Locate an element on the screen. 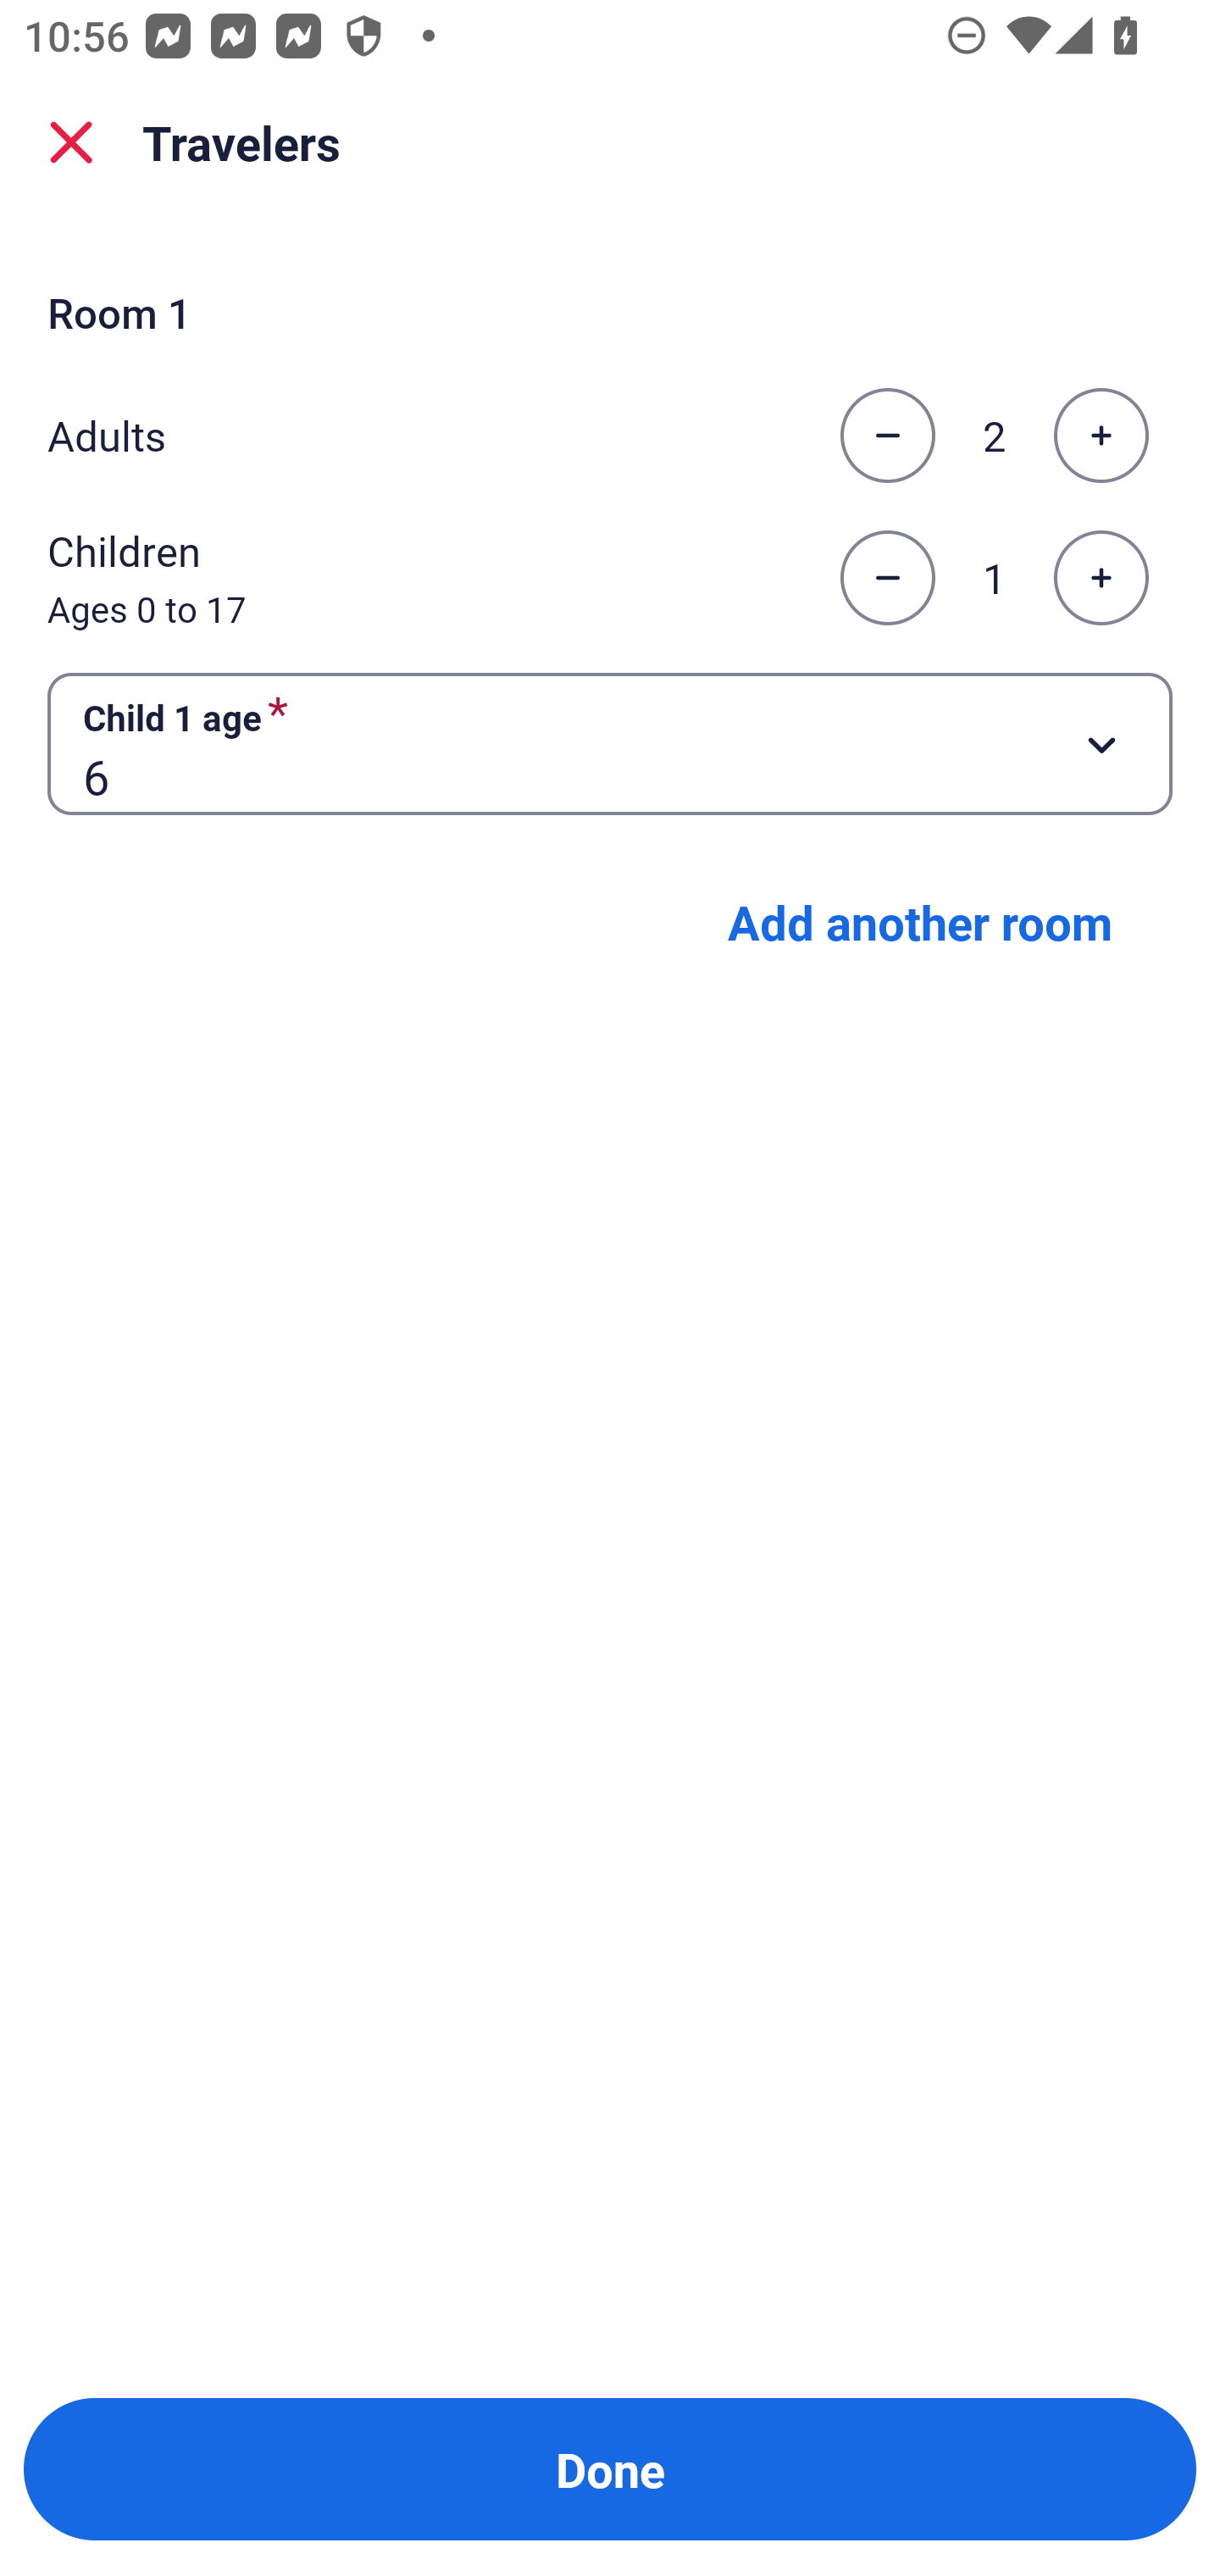  close is located at coordinates (71, 142).